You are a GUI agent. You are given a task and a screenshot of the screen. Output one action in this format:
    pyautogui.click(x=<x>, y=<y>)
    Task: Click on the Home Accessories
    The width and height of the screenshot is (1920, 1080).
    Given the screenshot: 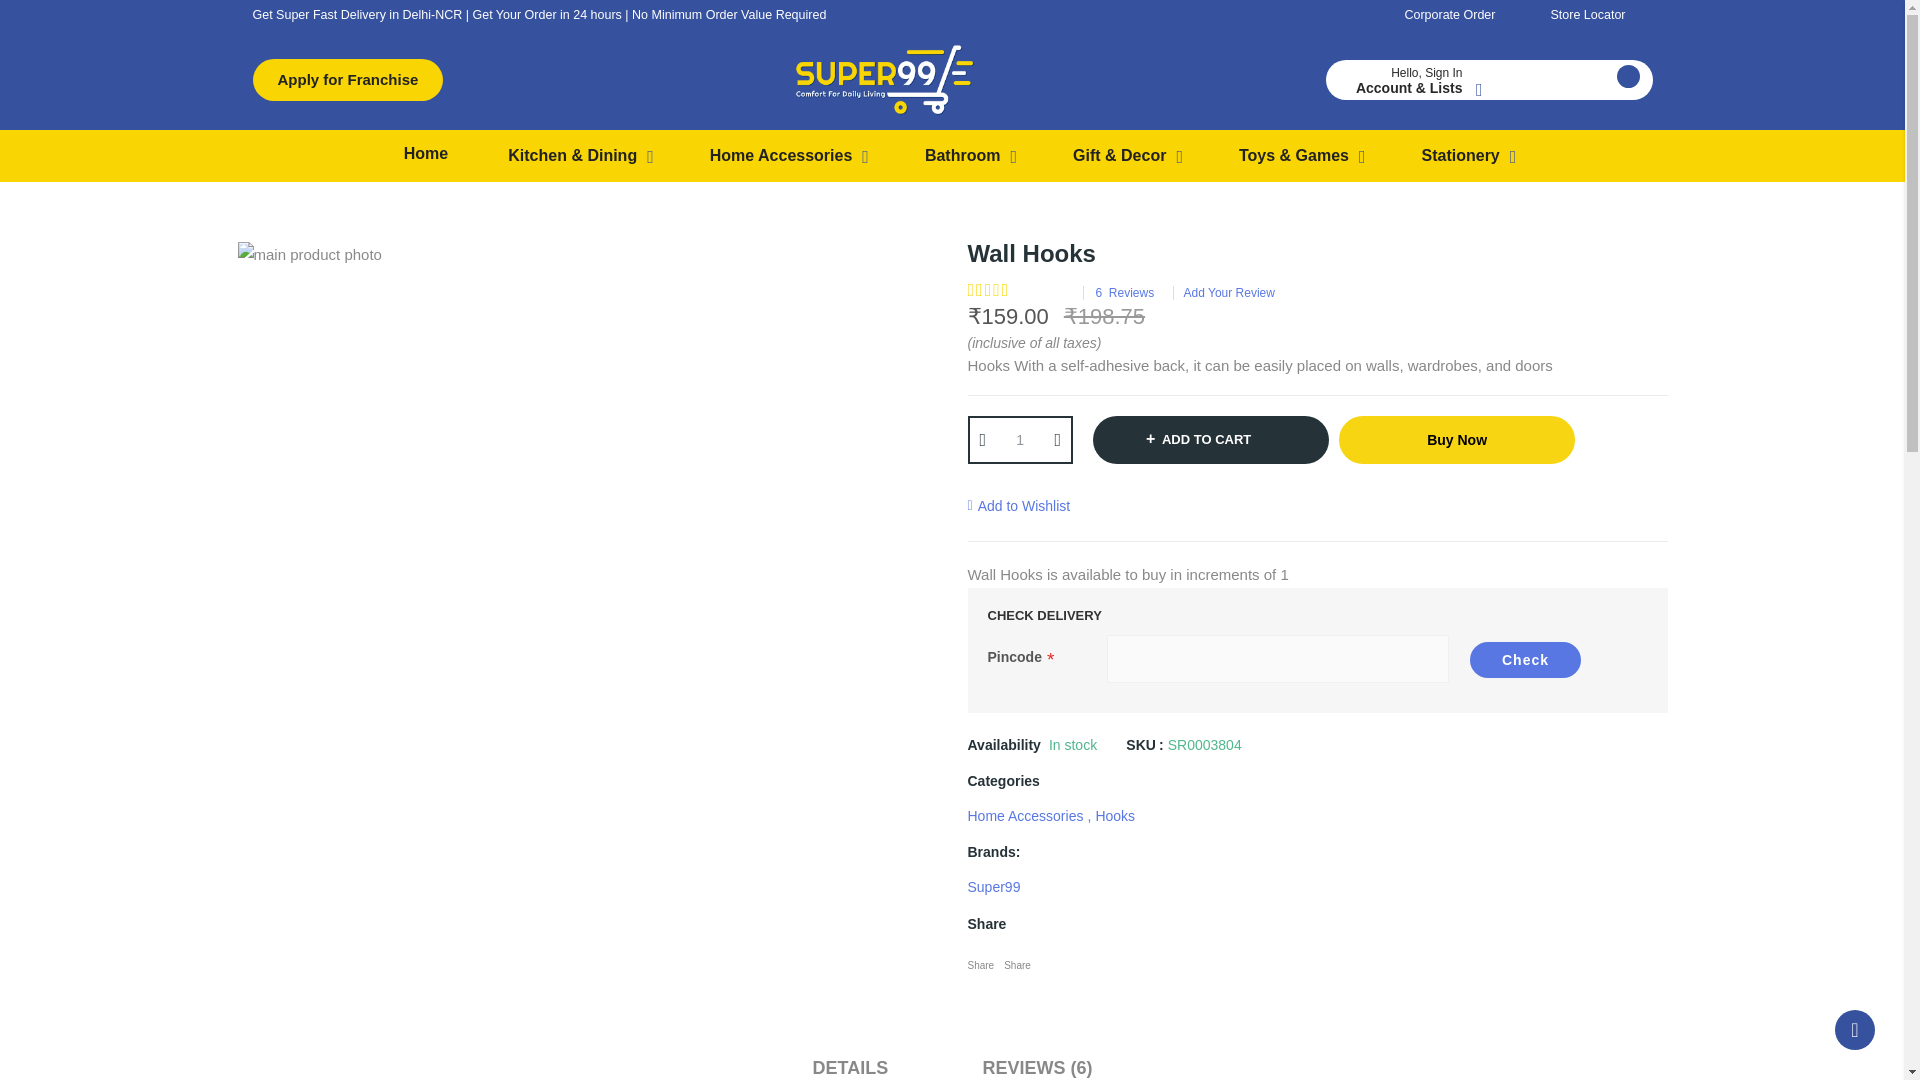 What is the action you would take?
    pyautogui.click(x=790, y=156)
    